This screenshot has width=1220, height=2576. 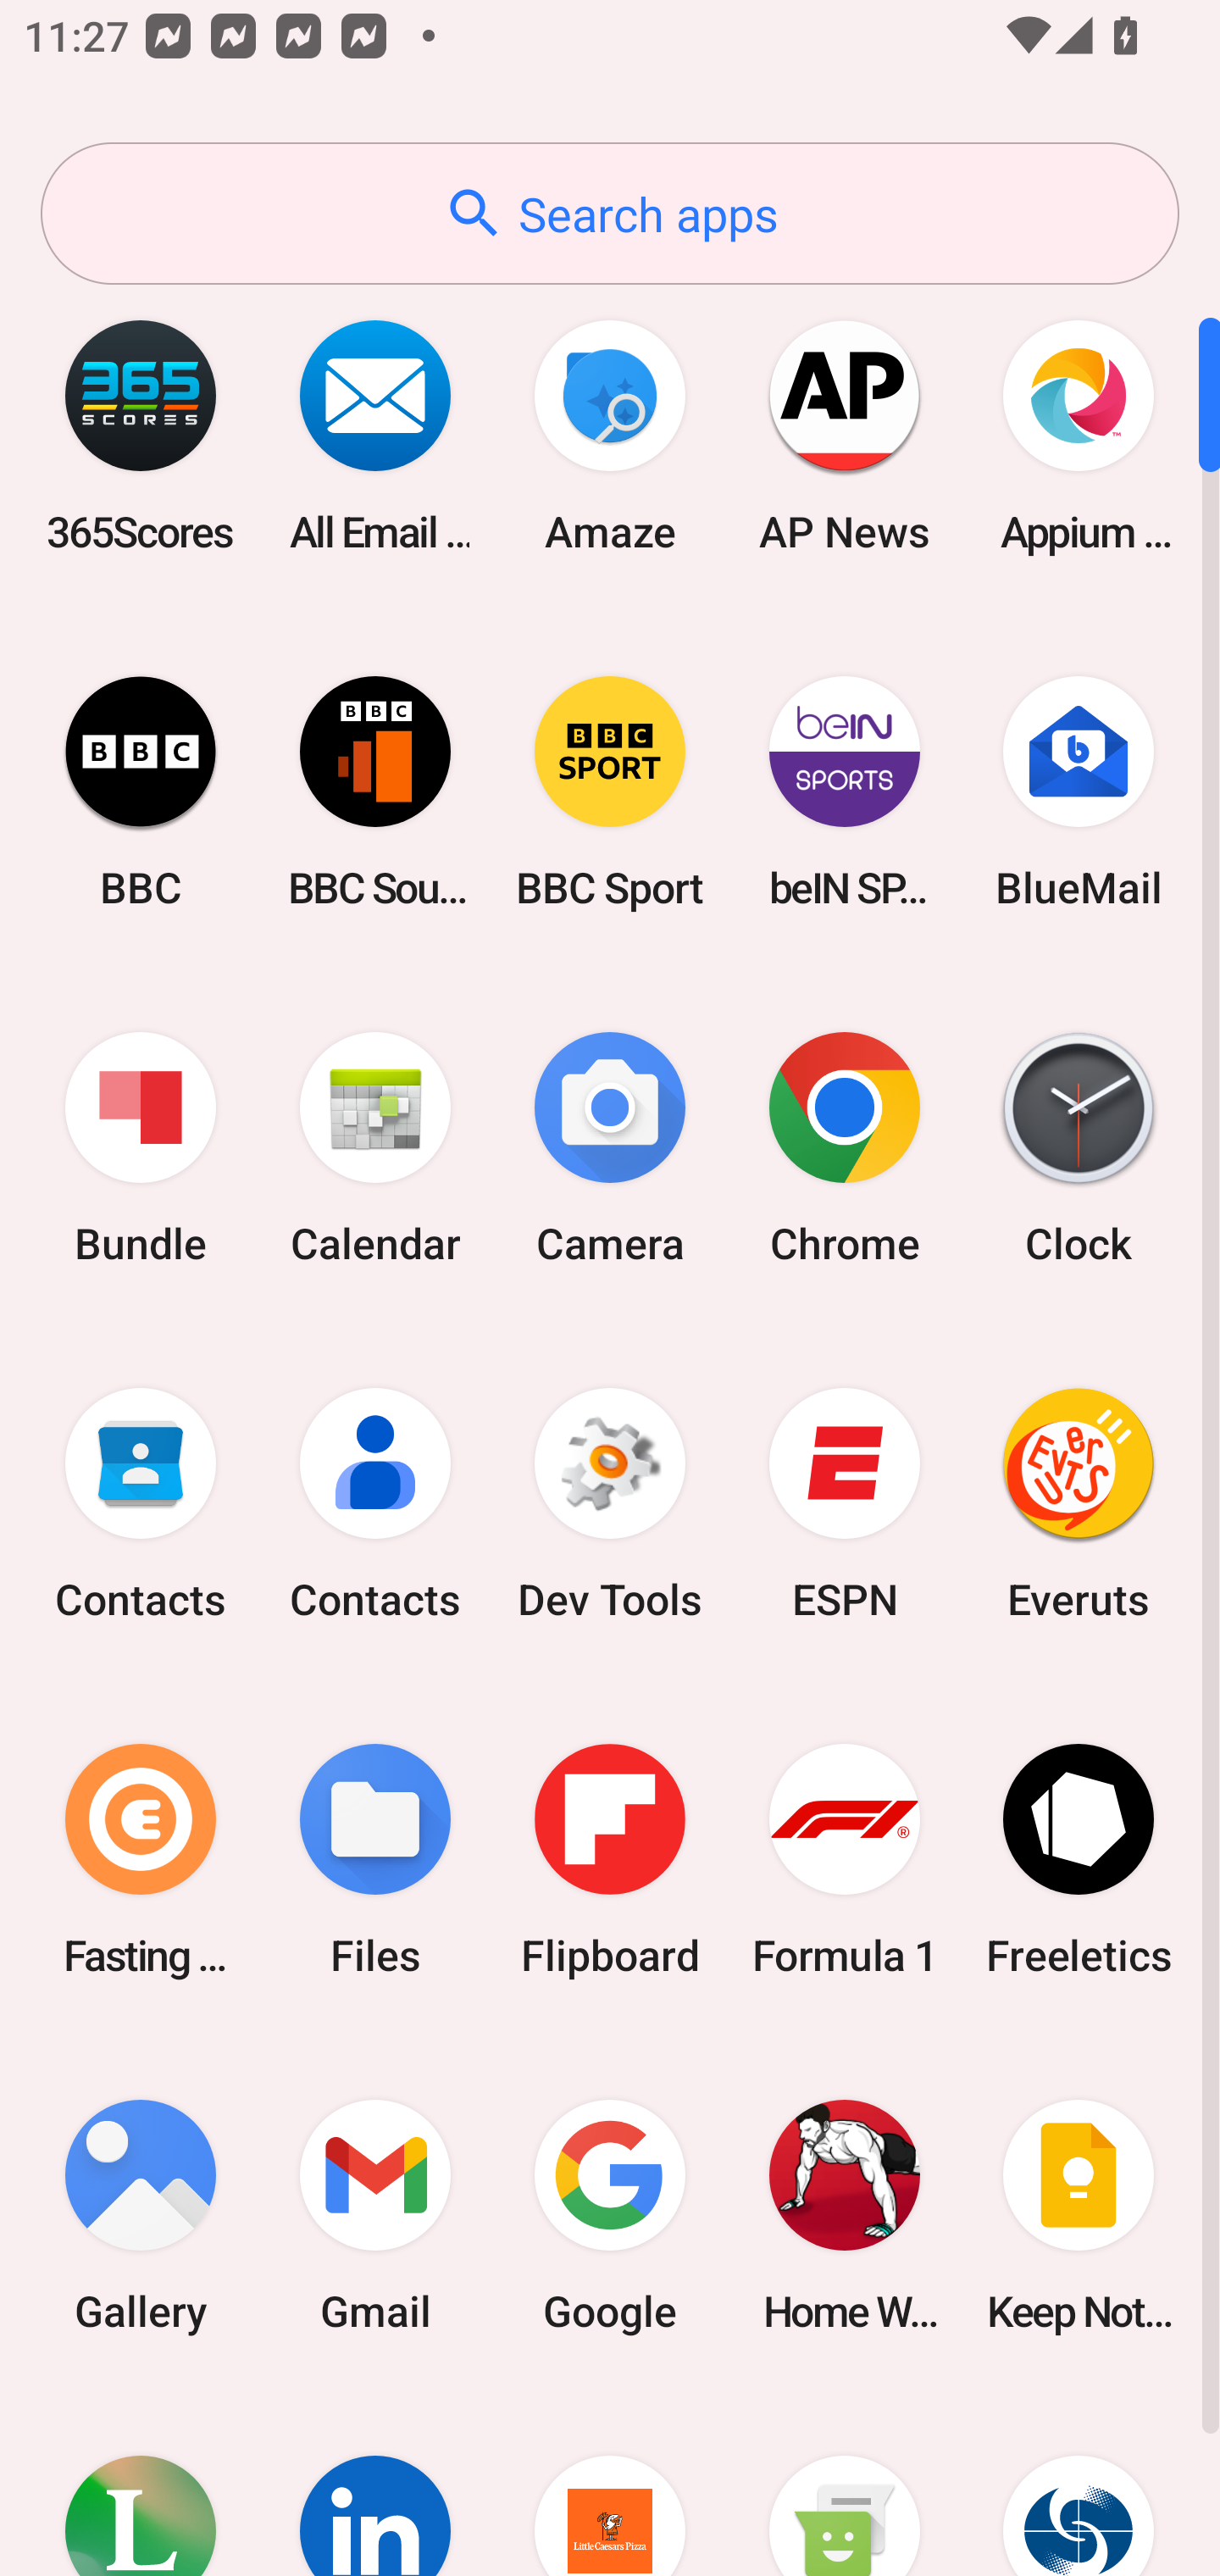 What do you see at coordinates (610, 2484) in the screenshot?
I see `Little Caesars Pizza` at bounding box center [610, 2484].